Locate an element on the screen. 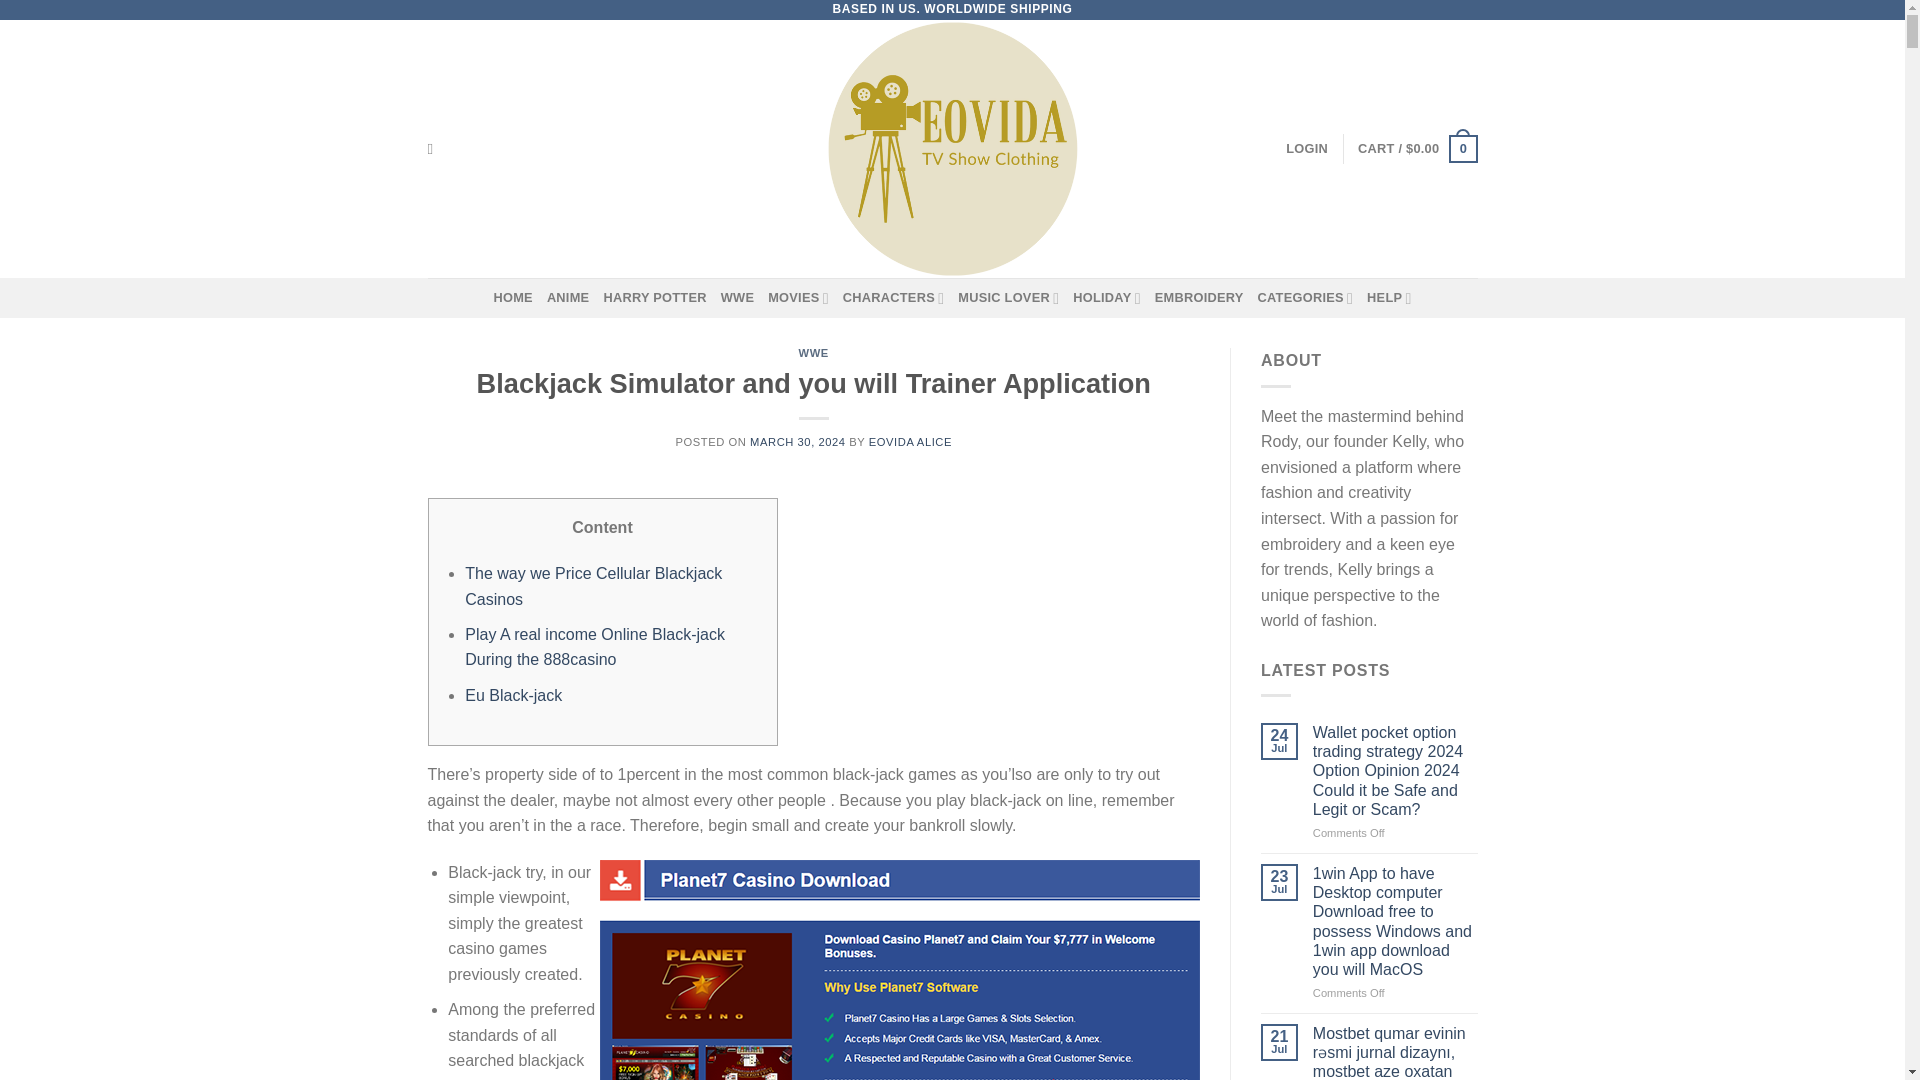 Image resolution: width=1920 pixels, height=1080 pixels. LOGIN is located at coordinates (1307, 148).